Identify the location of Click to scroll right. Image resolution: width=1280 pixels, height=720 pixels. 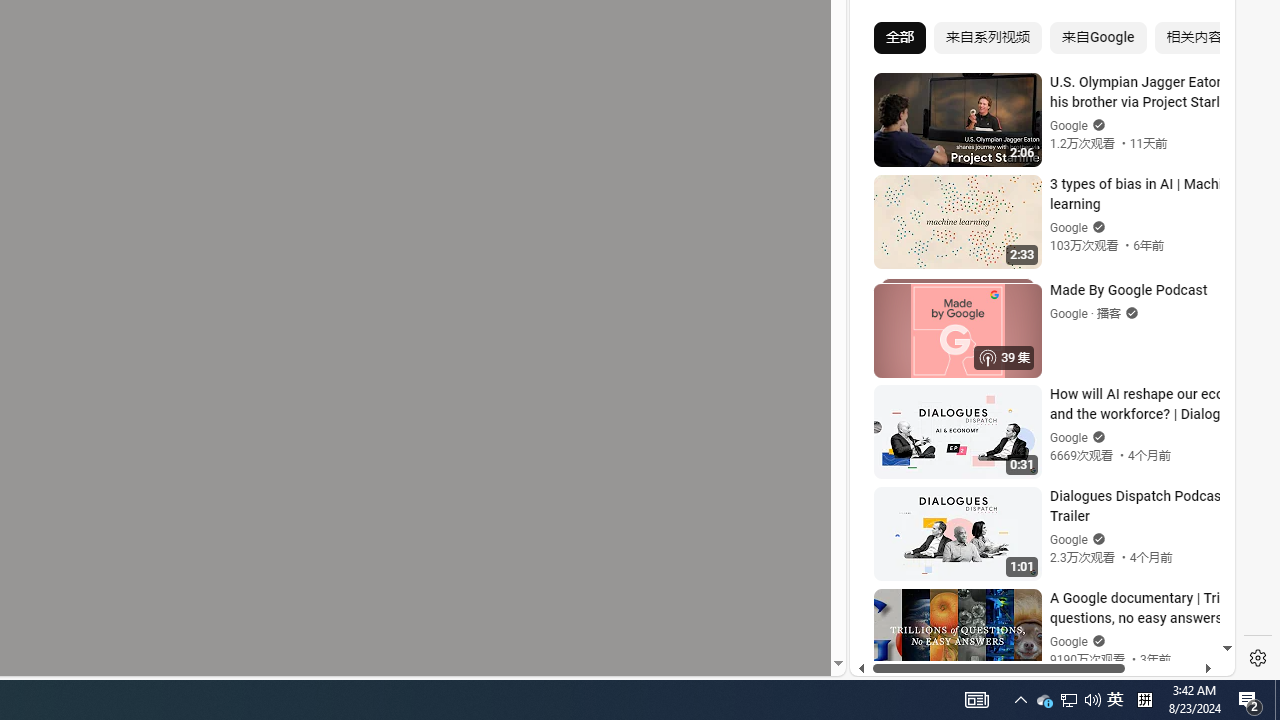
(1196, 84).